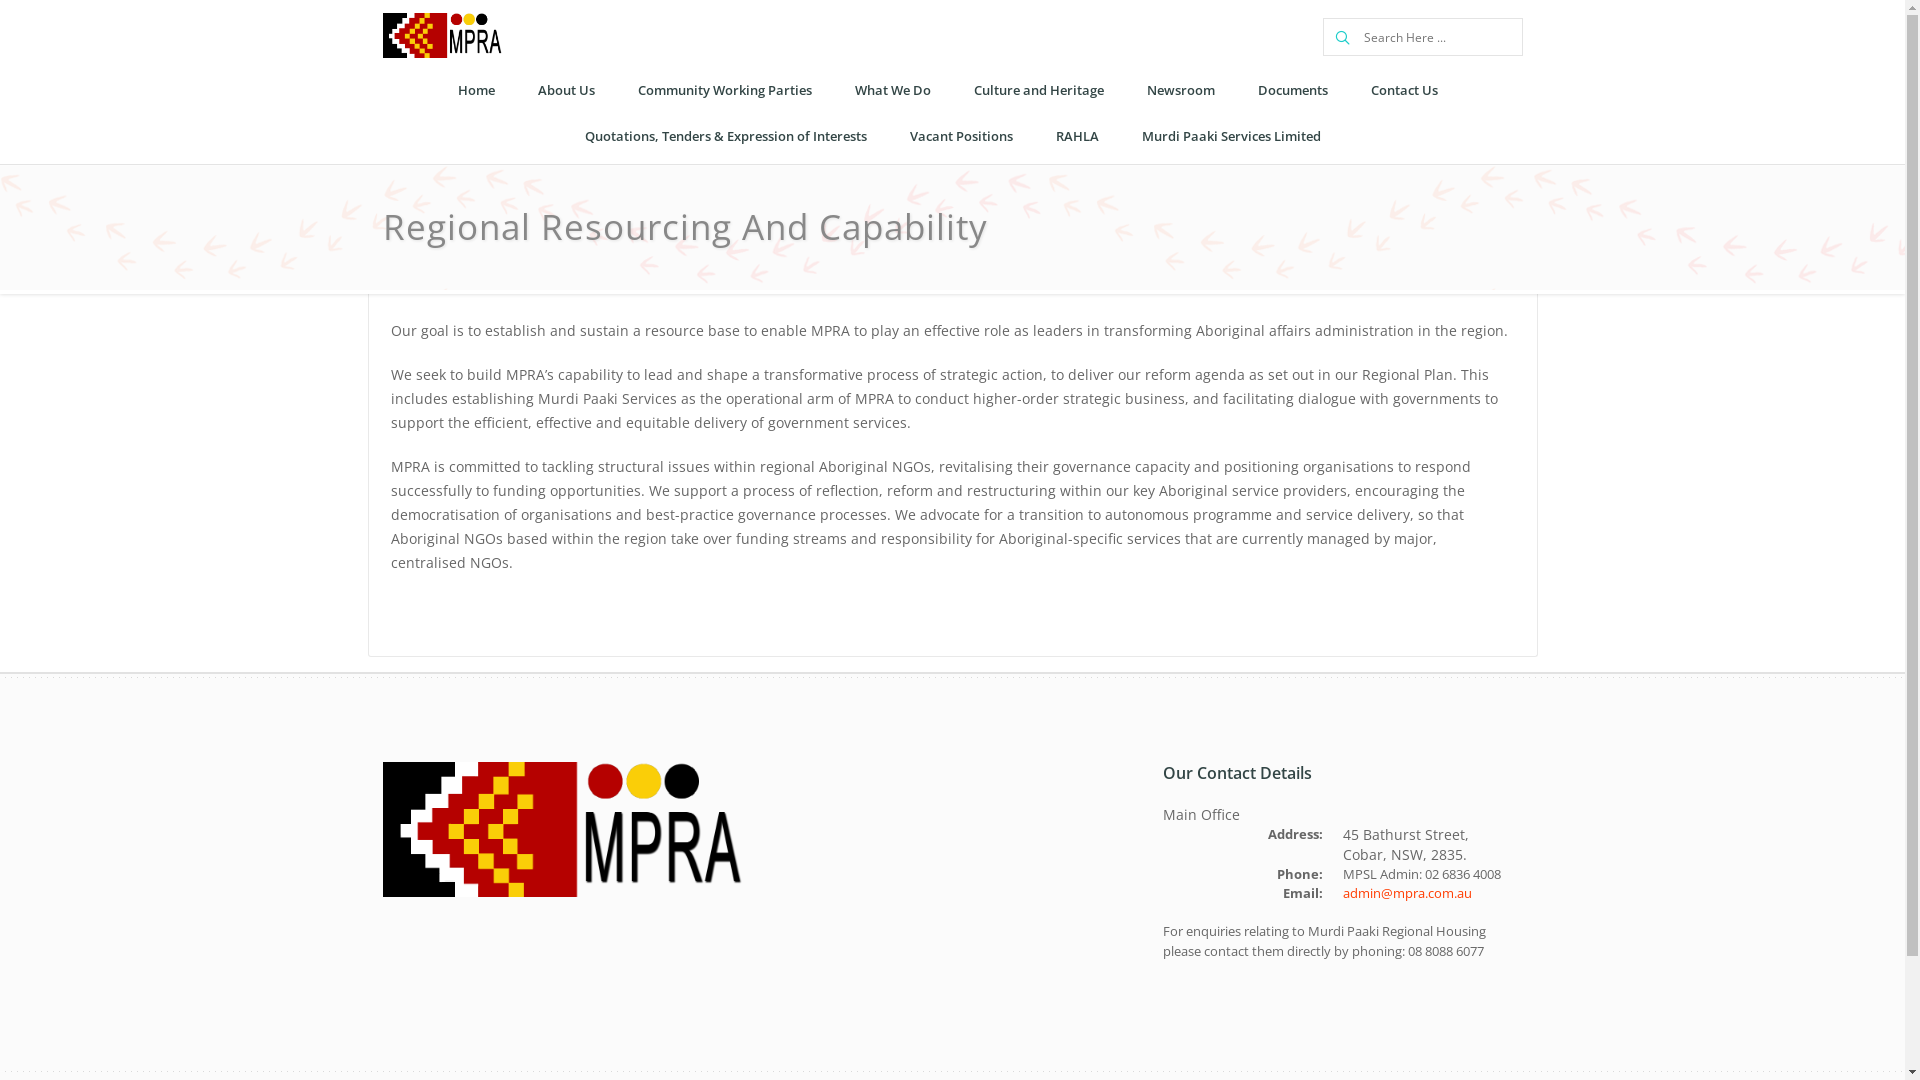 The width and height of the screenshot is (1920, 1080). Describe the element at coordinates (475, 91) in the screenshot. I see `Home` at that location.